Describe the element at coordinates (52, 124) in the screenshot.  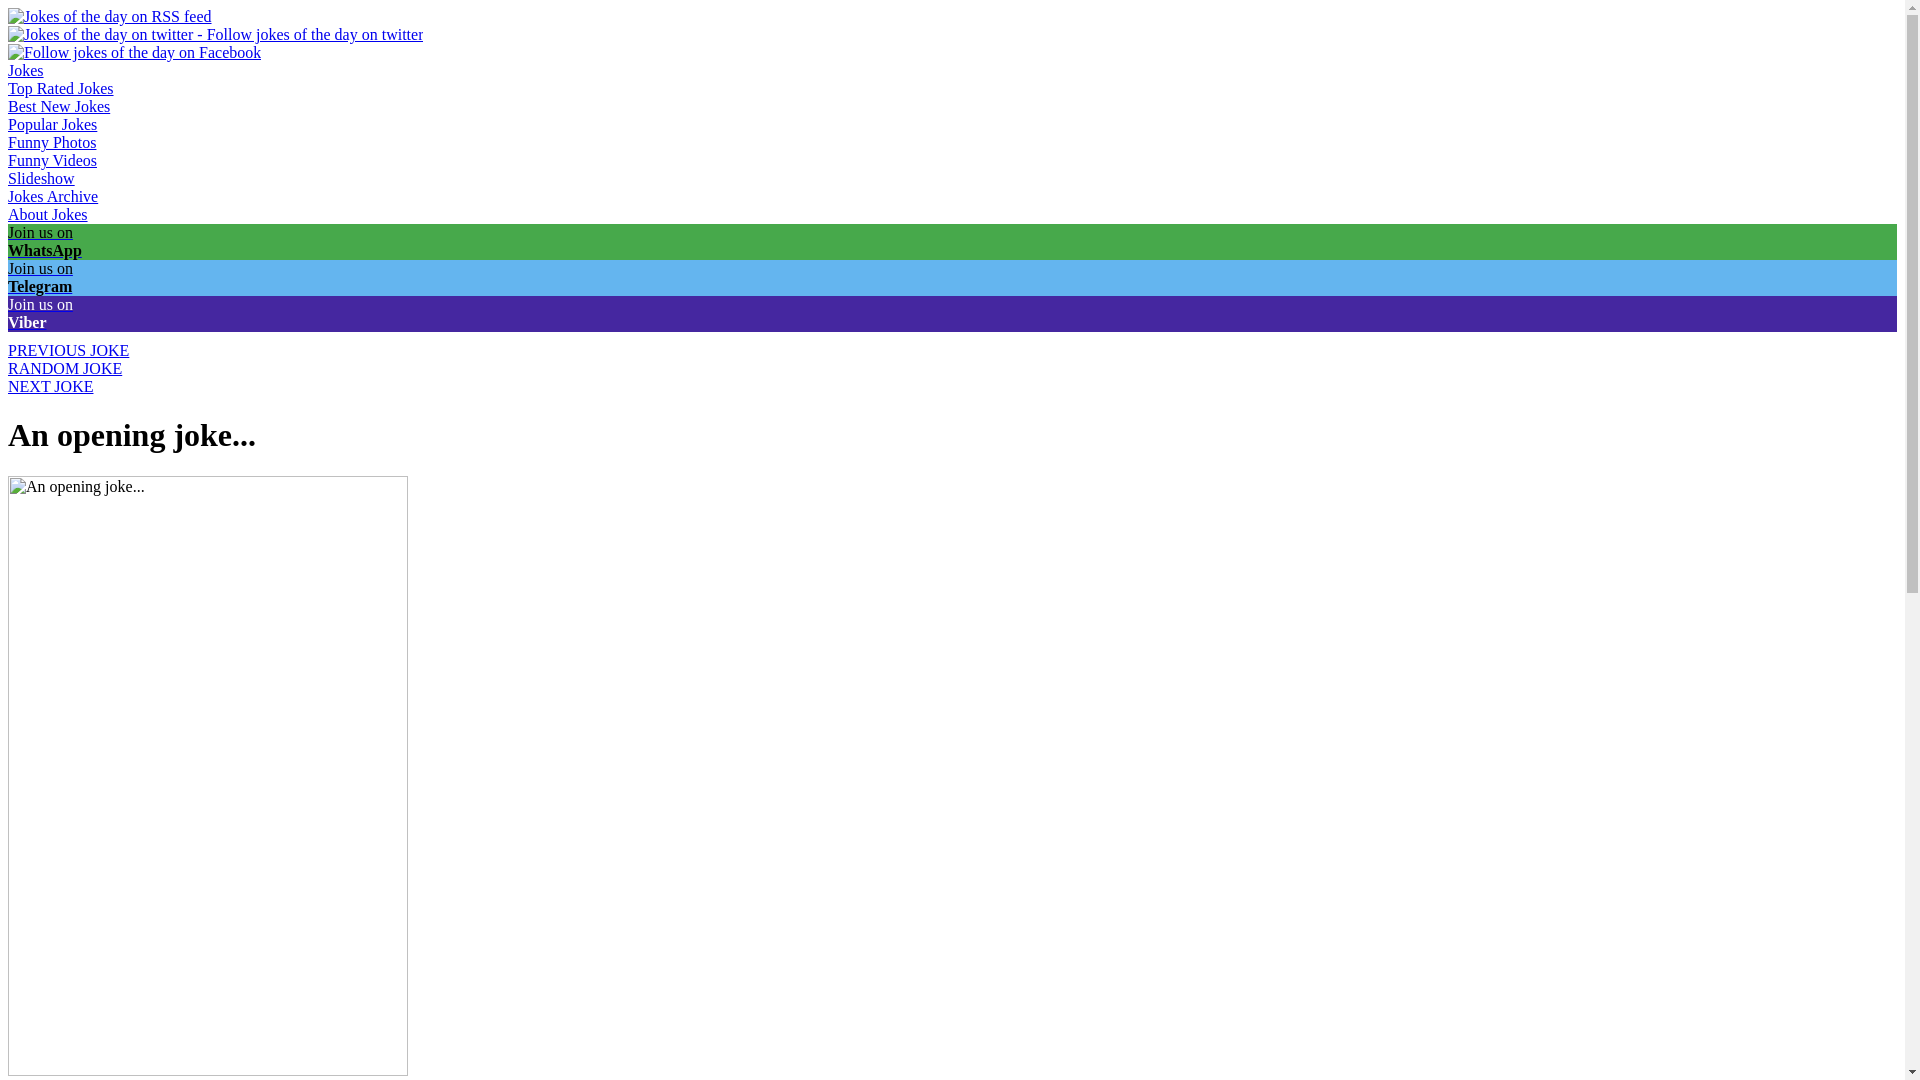
I see `Popular Jokes` at that location.